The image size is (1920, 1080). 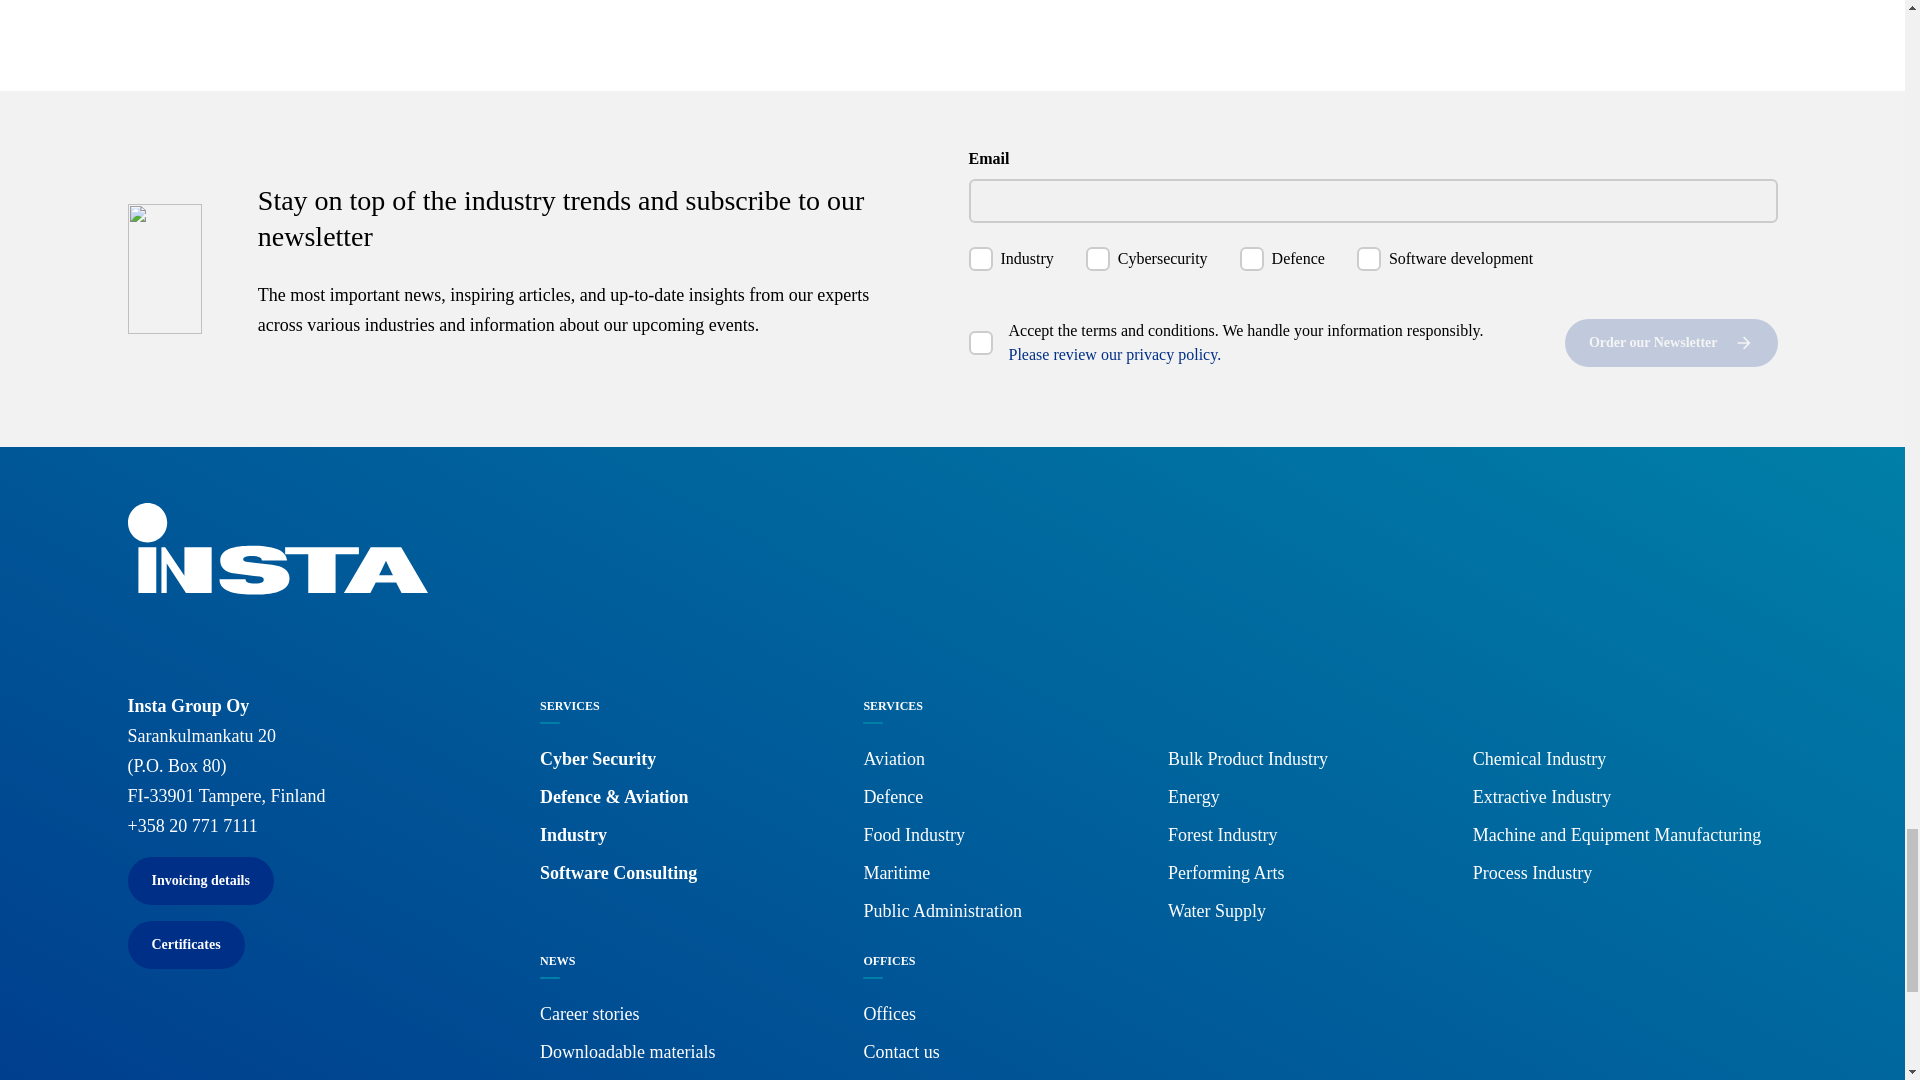 What do you see at coordinates (980, 259) in the screenshot?
I see `industry` at bounding box center [980, 259].